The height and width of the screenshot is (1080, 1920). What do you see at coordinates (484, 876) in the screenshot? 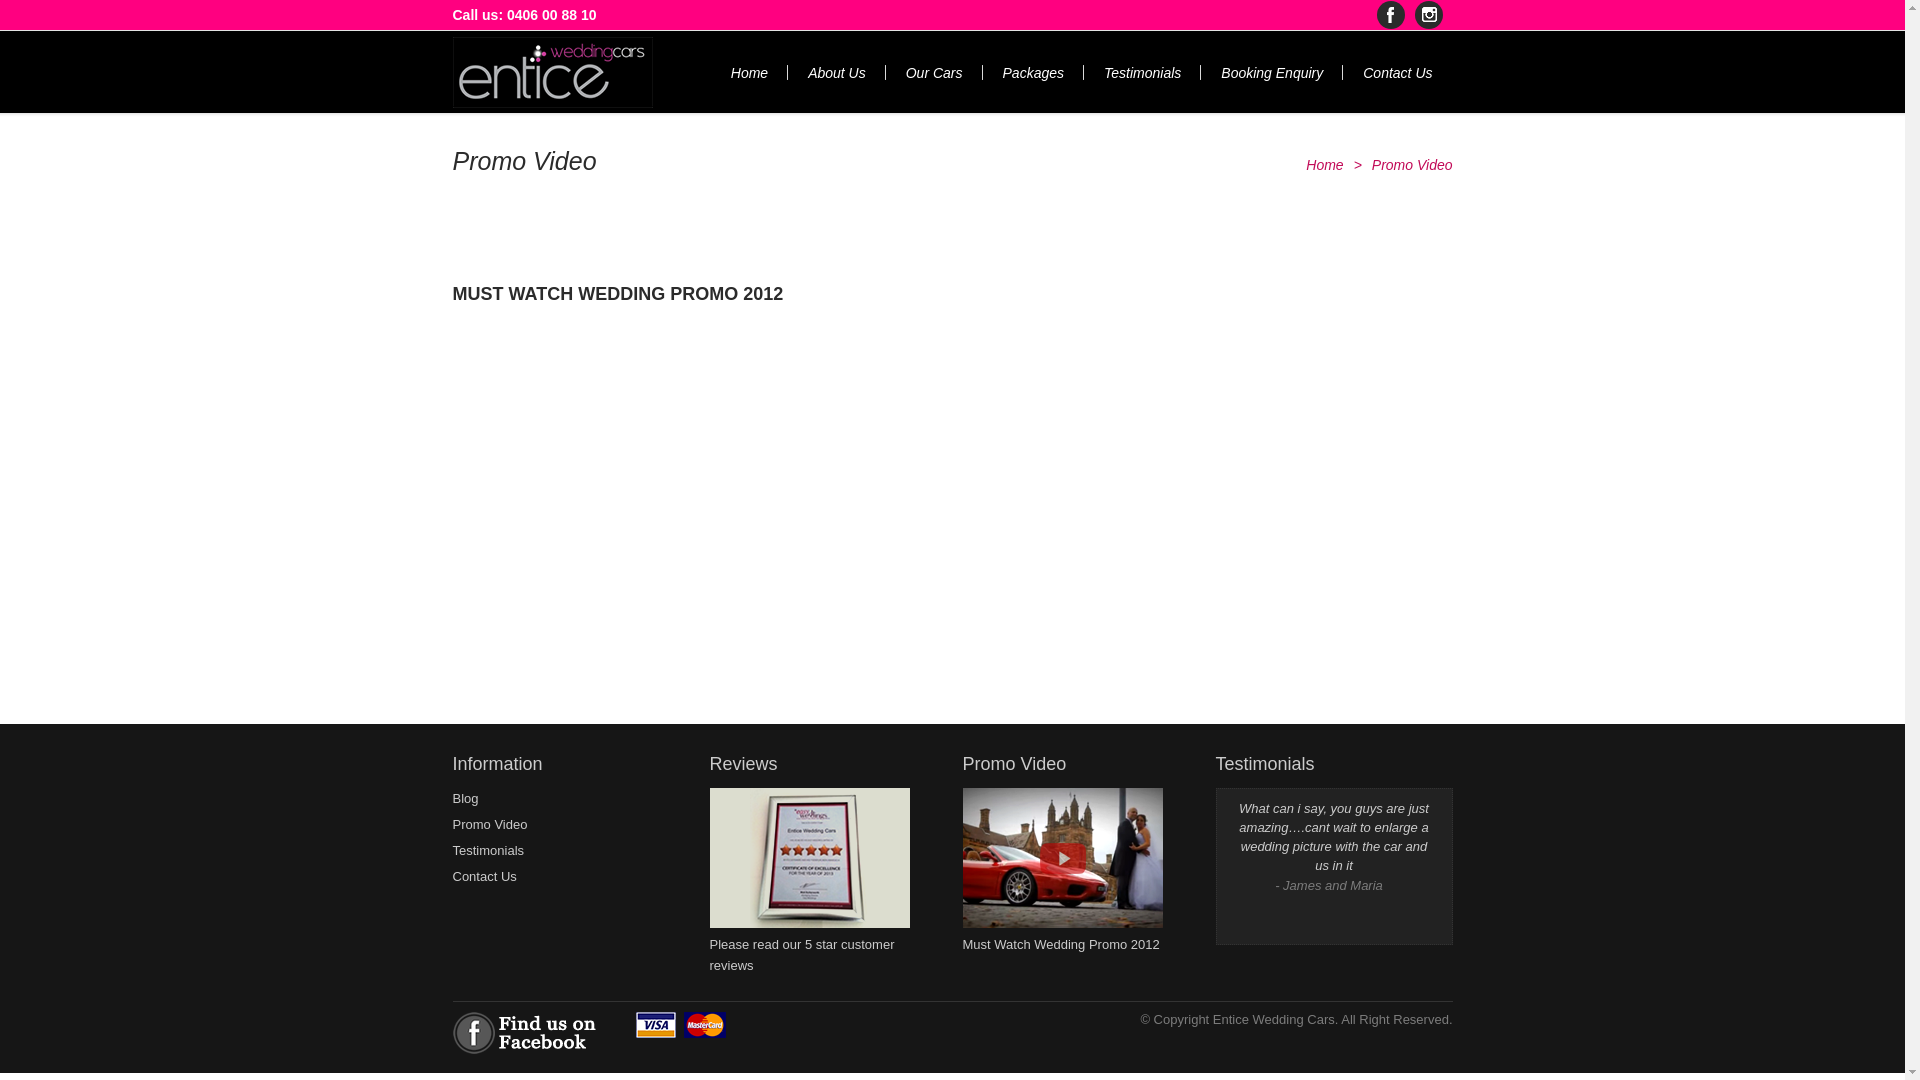
I see `Contact Us` at bounding box center [484, 876].